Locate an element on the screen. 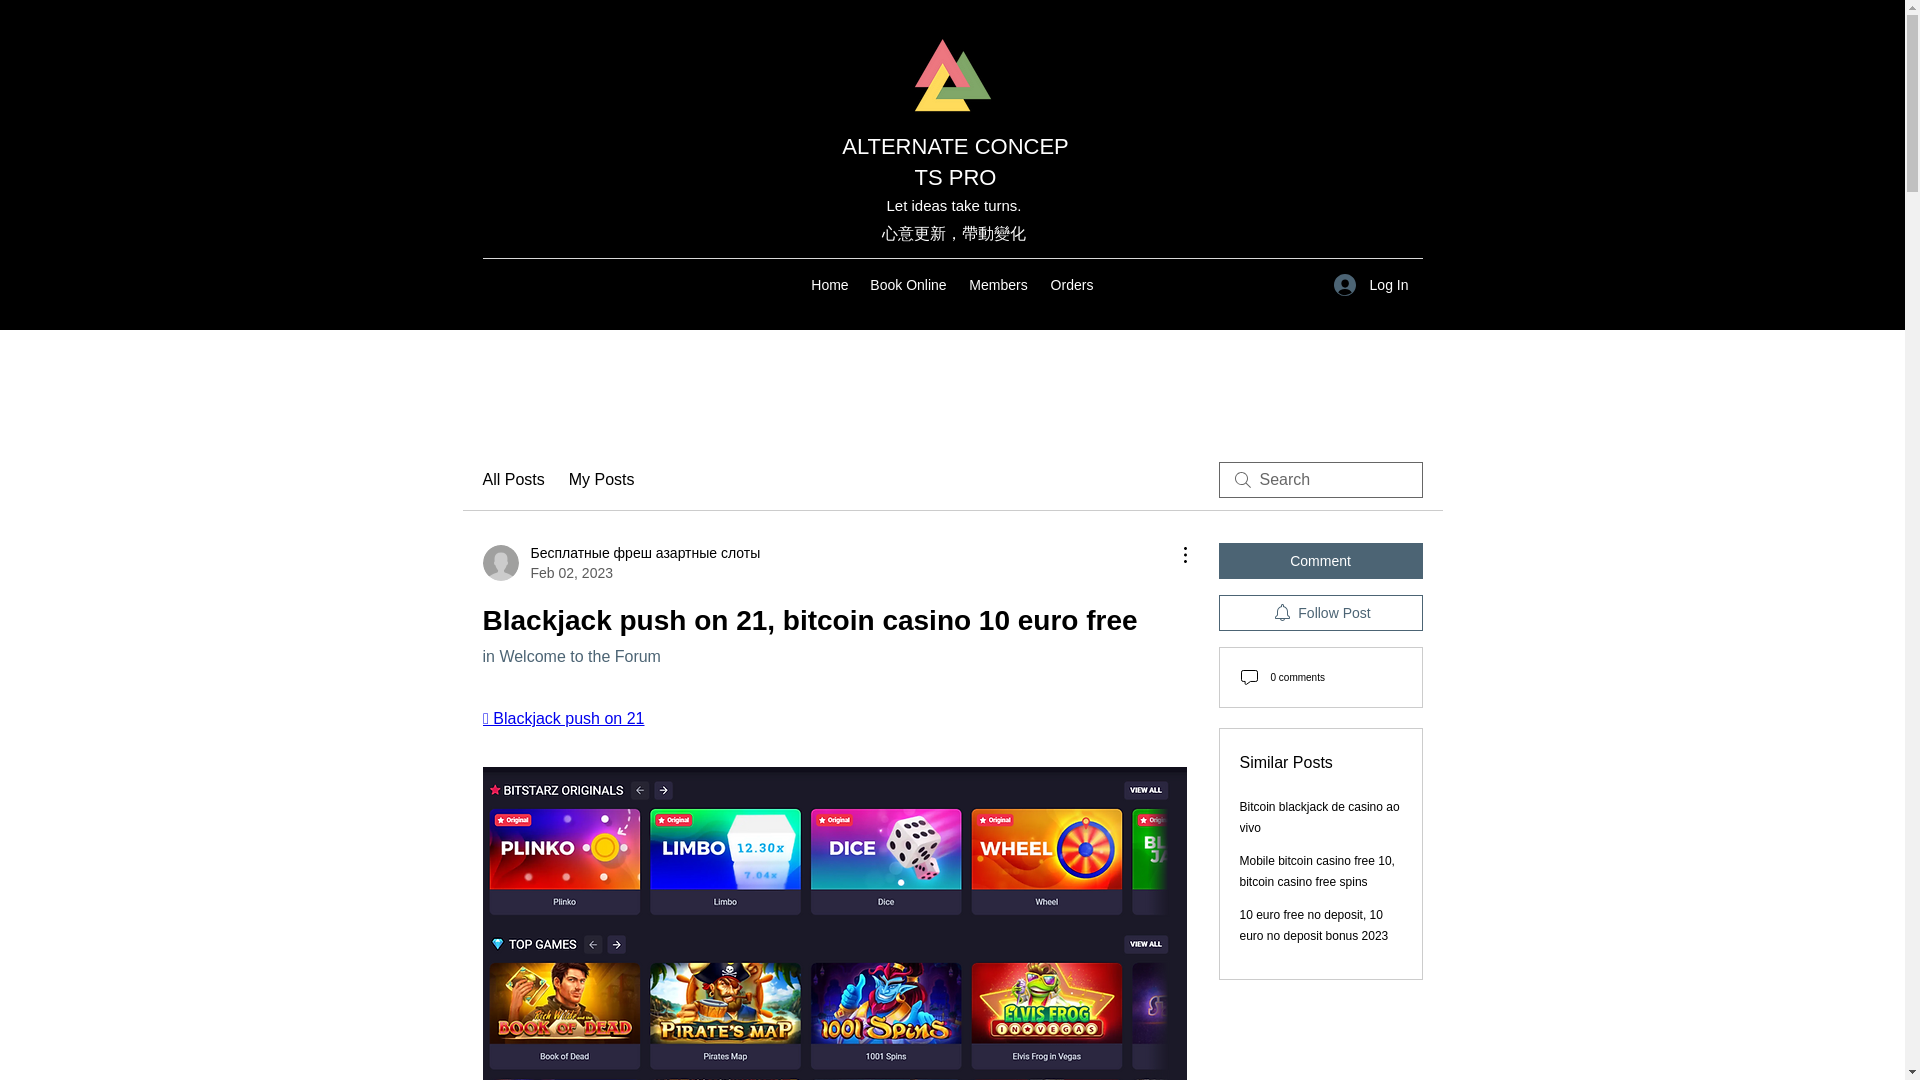 The width and height of the screenshot is (1920, 1080). Comment is located at coordinates (1320, 560).